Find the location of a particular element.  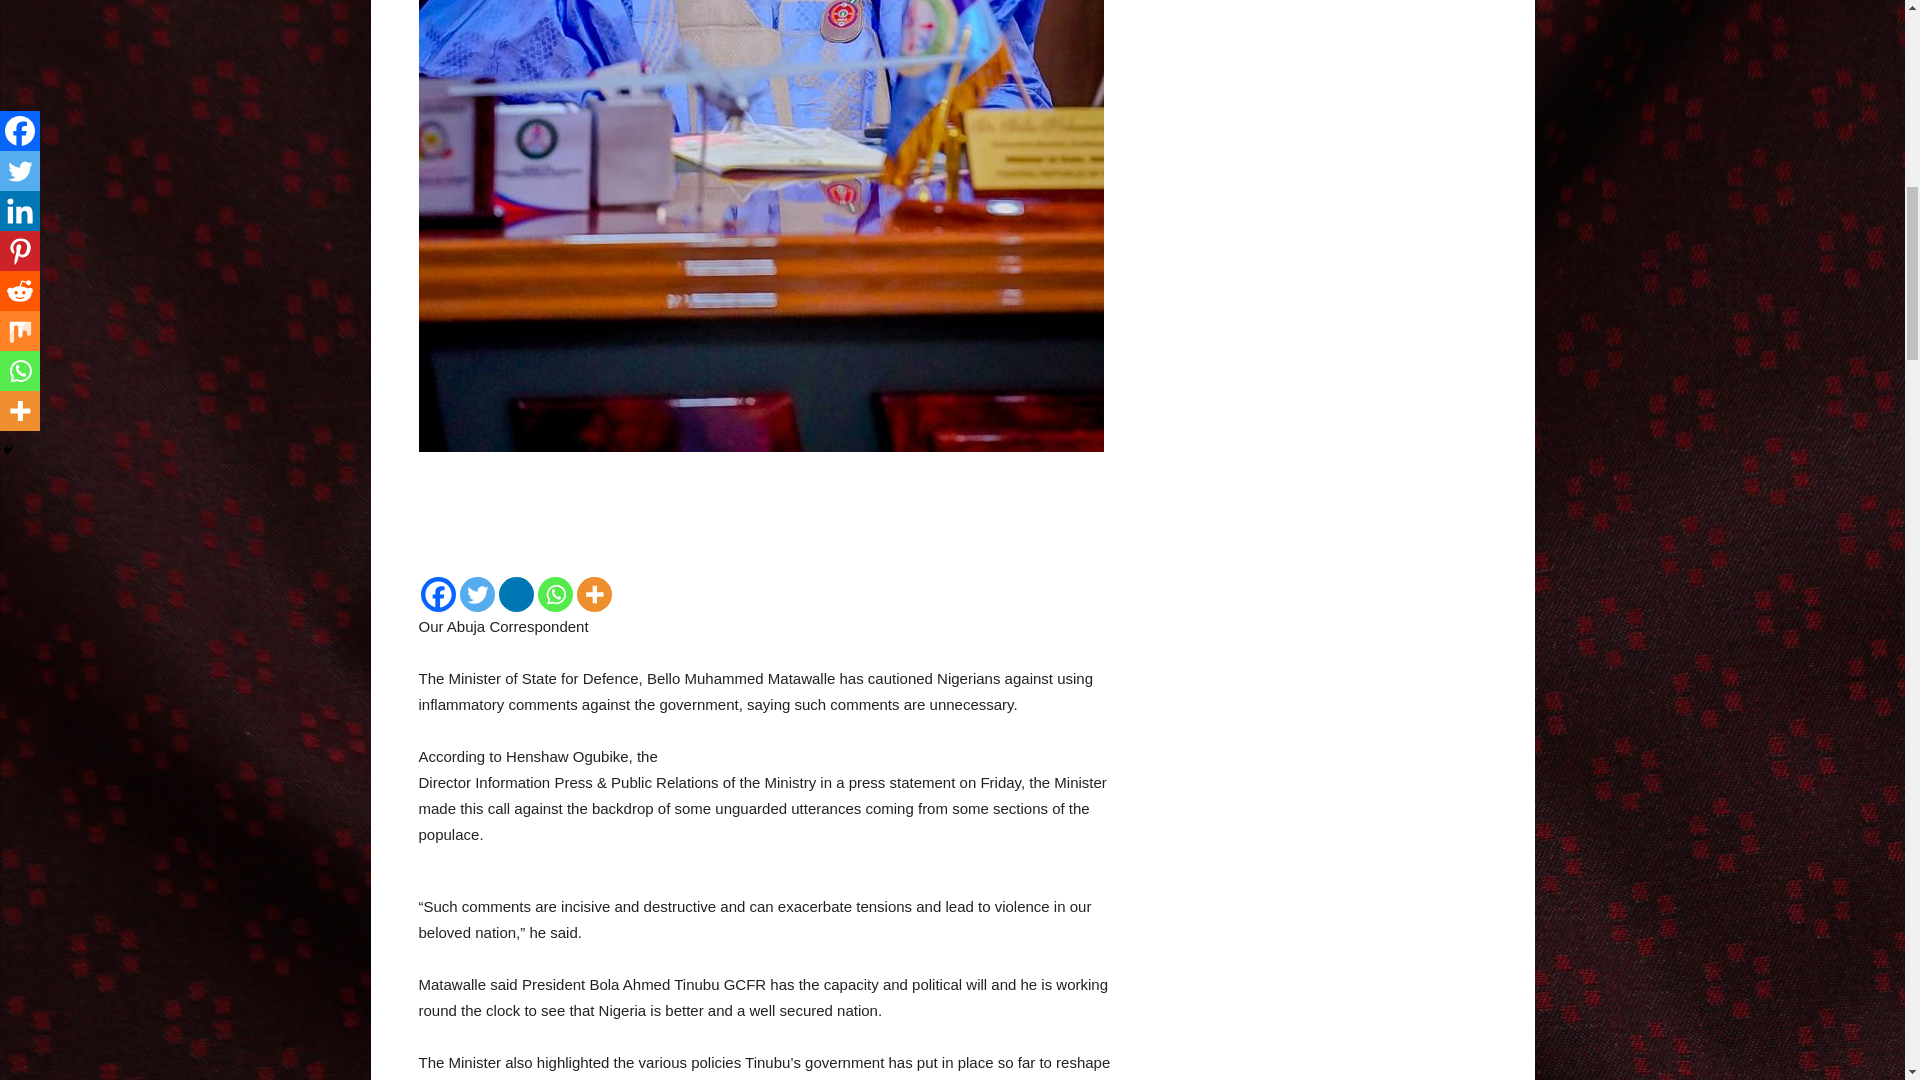

Facebook is located at coordinates (438, 594).